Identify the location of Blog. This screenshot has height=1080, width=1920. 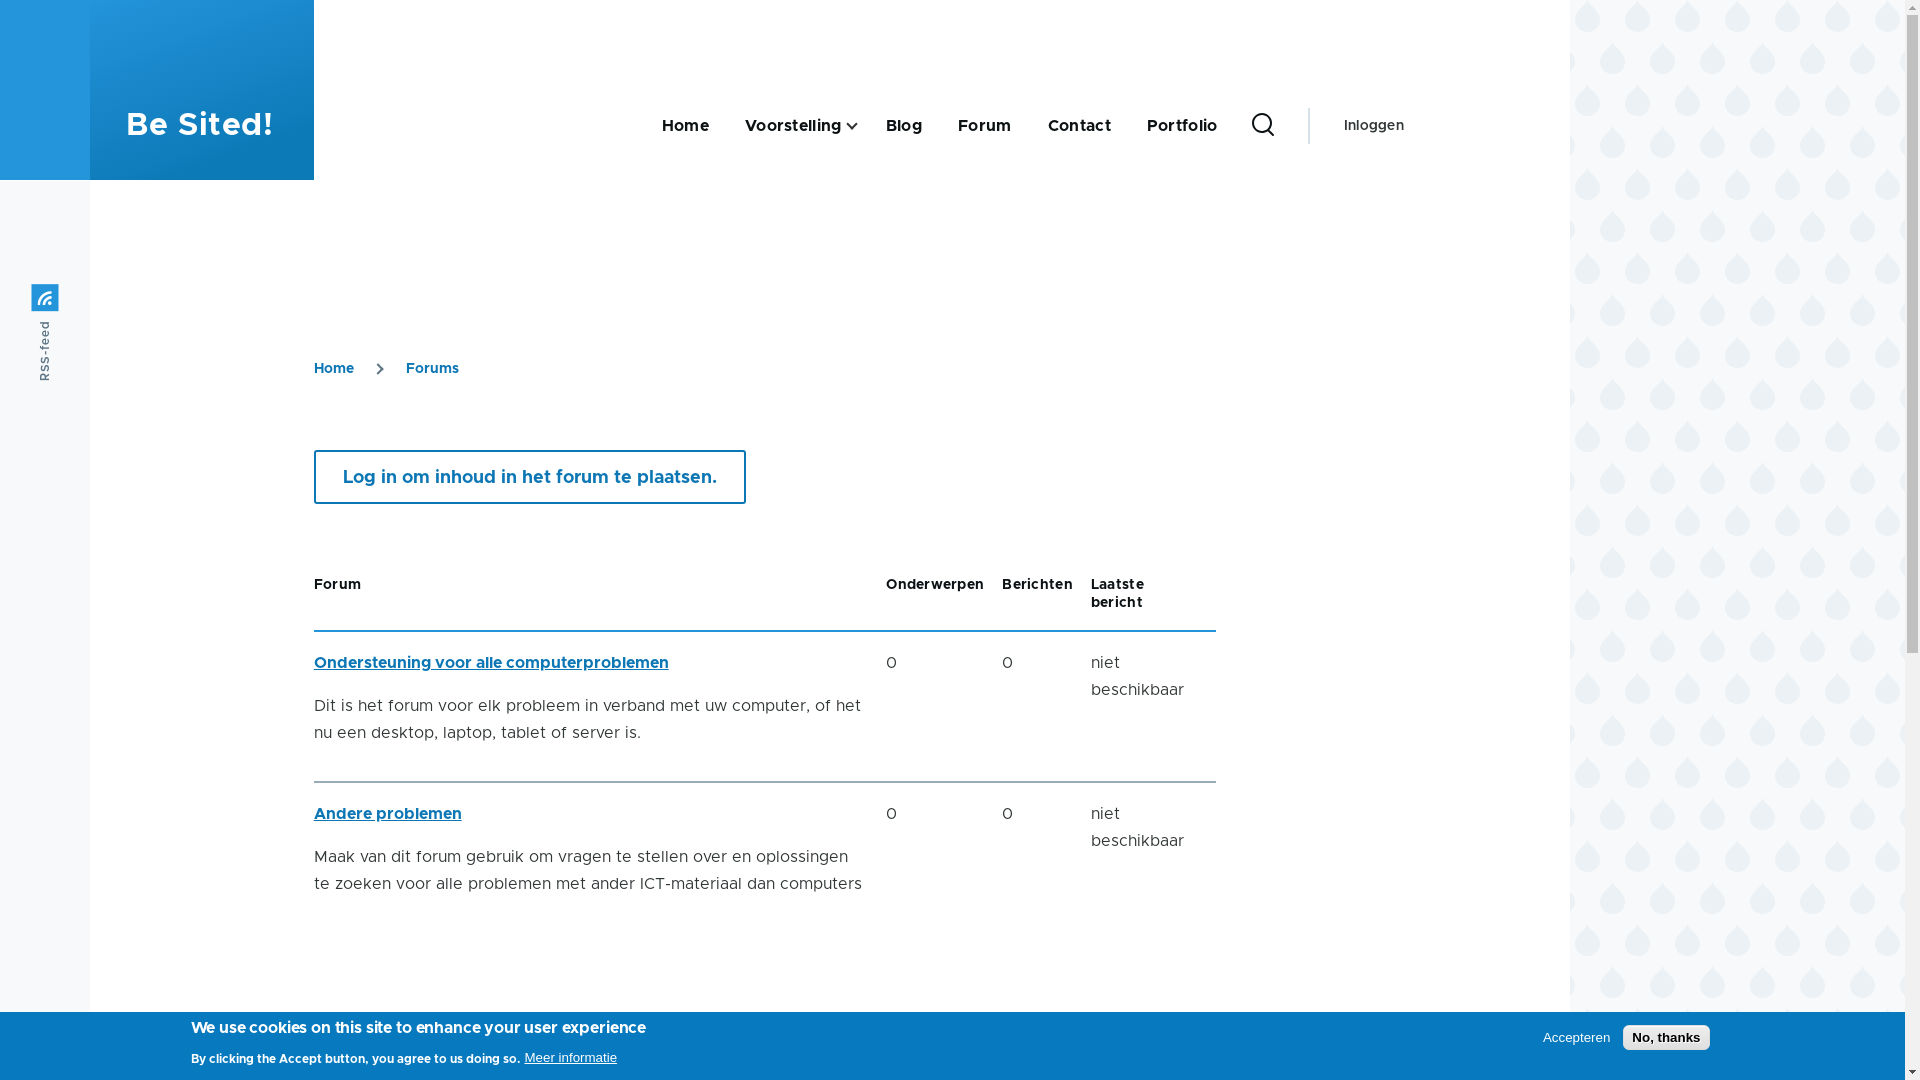
(904, 126).